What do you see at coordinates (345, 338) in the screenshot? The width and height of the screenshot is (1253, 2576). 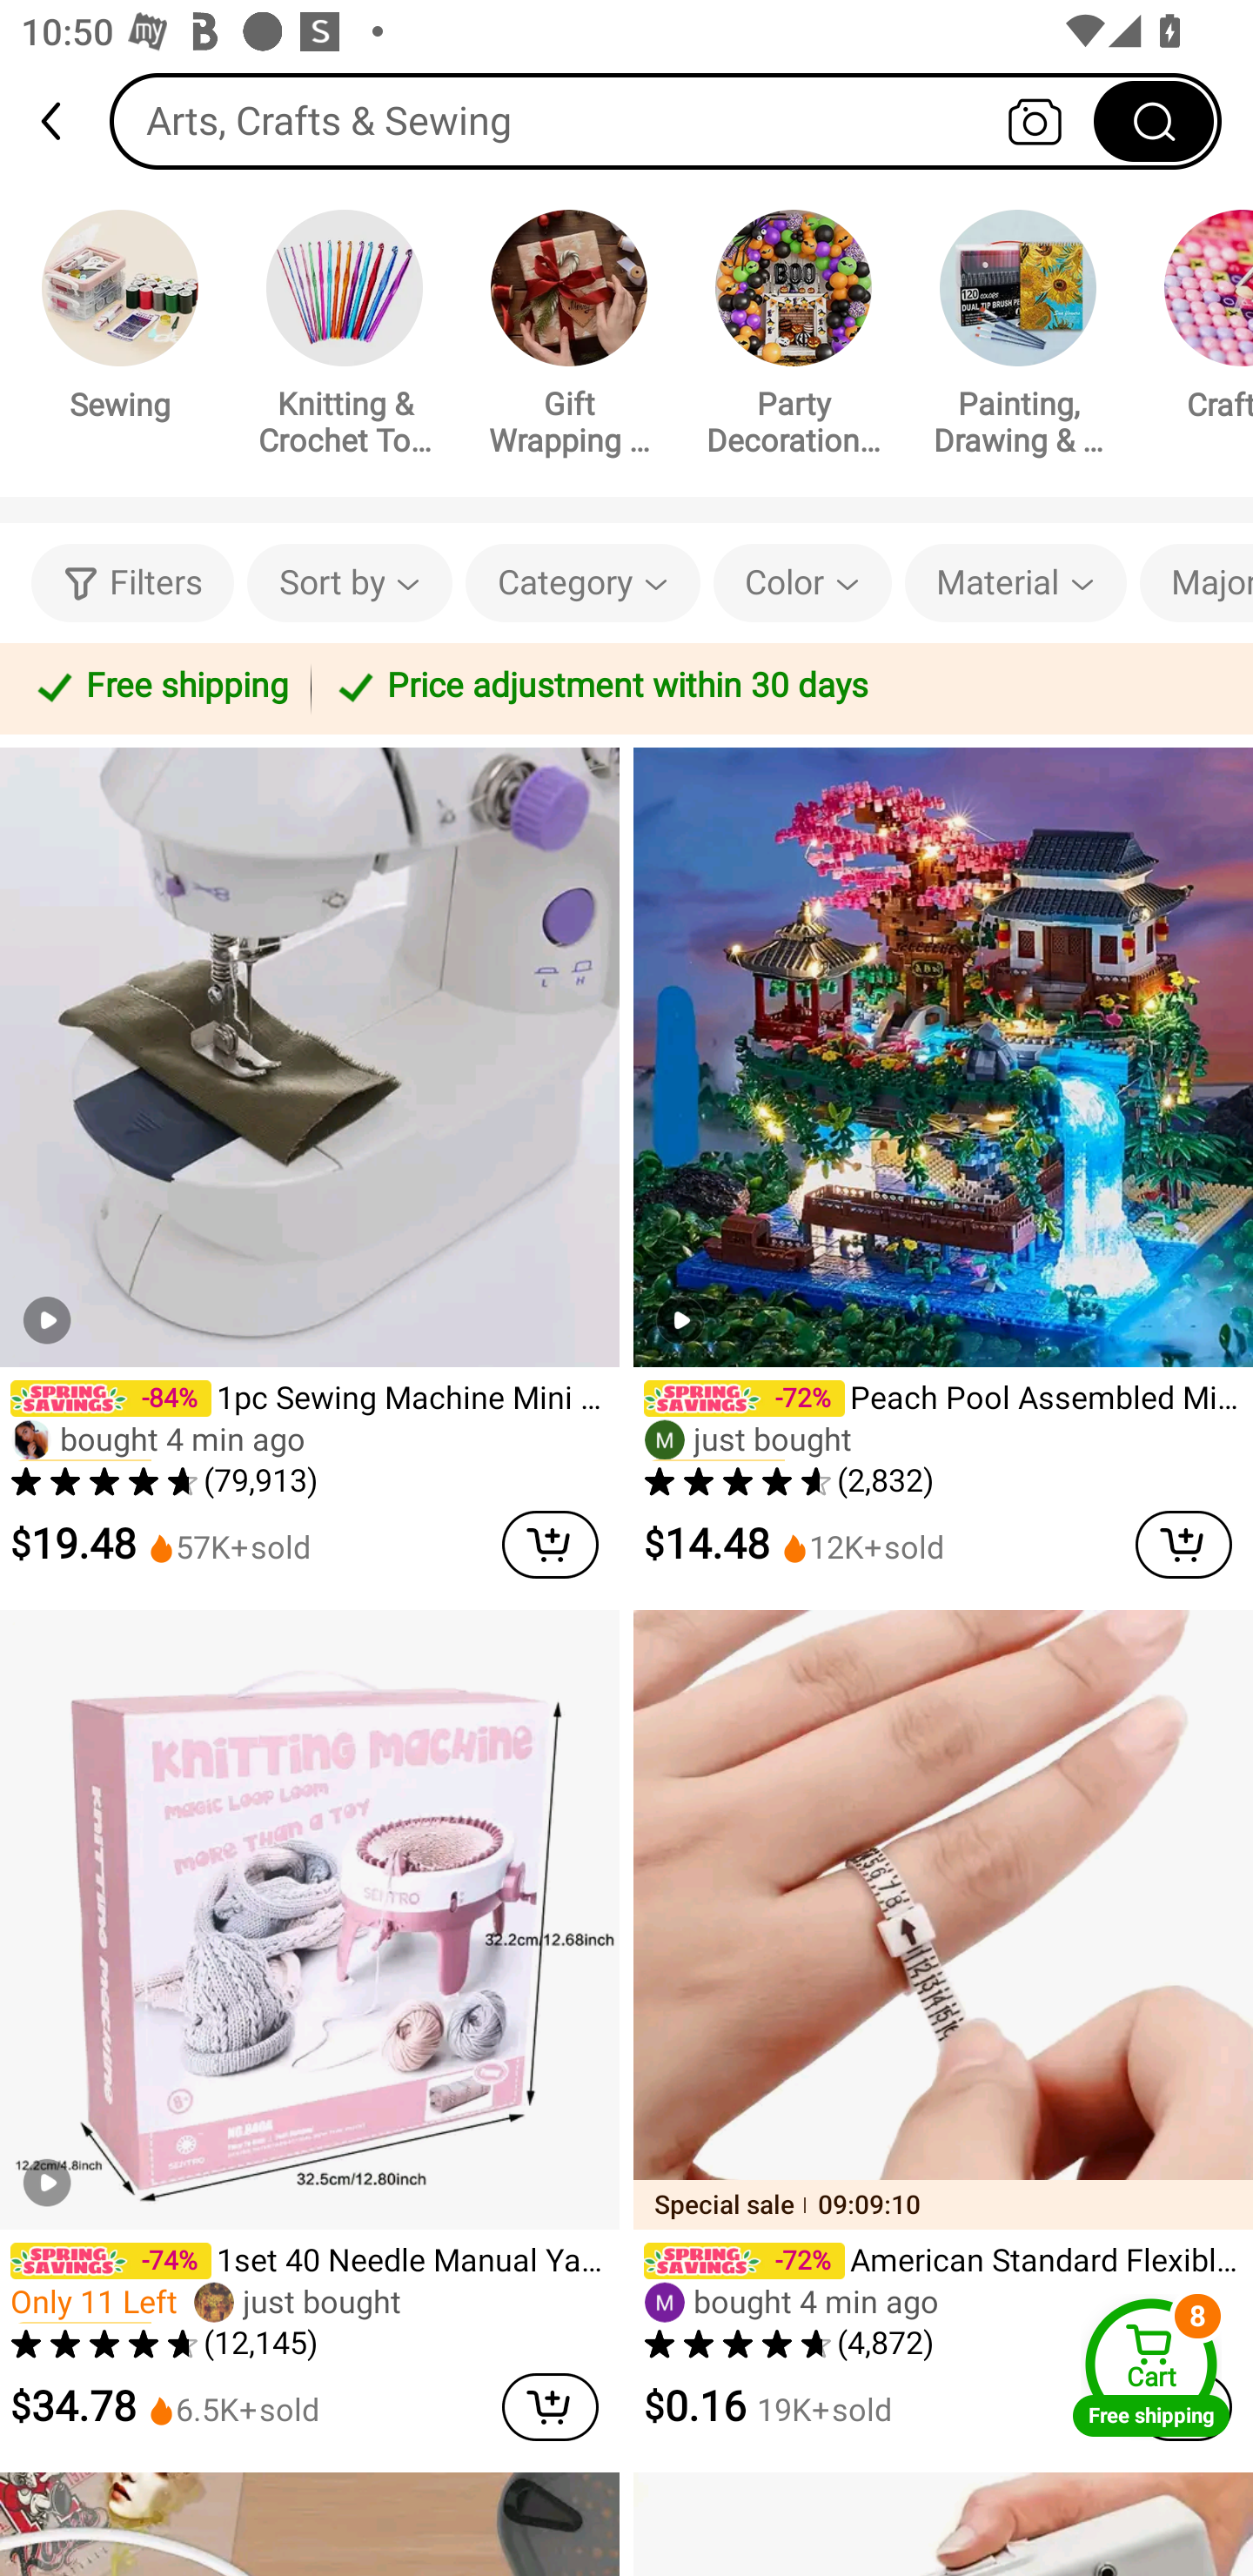 I see `Knitting & Crochet Tools` at bounding box center [345, 338].